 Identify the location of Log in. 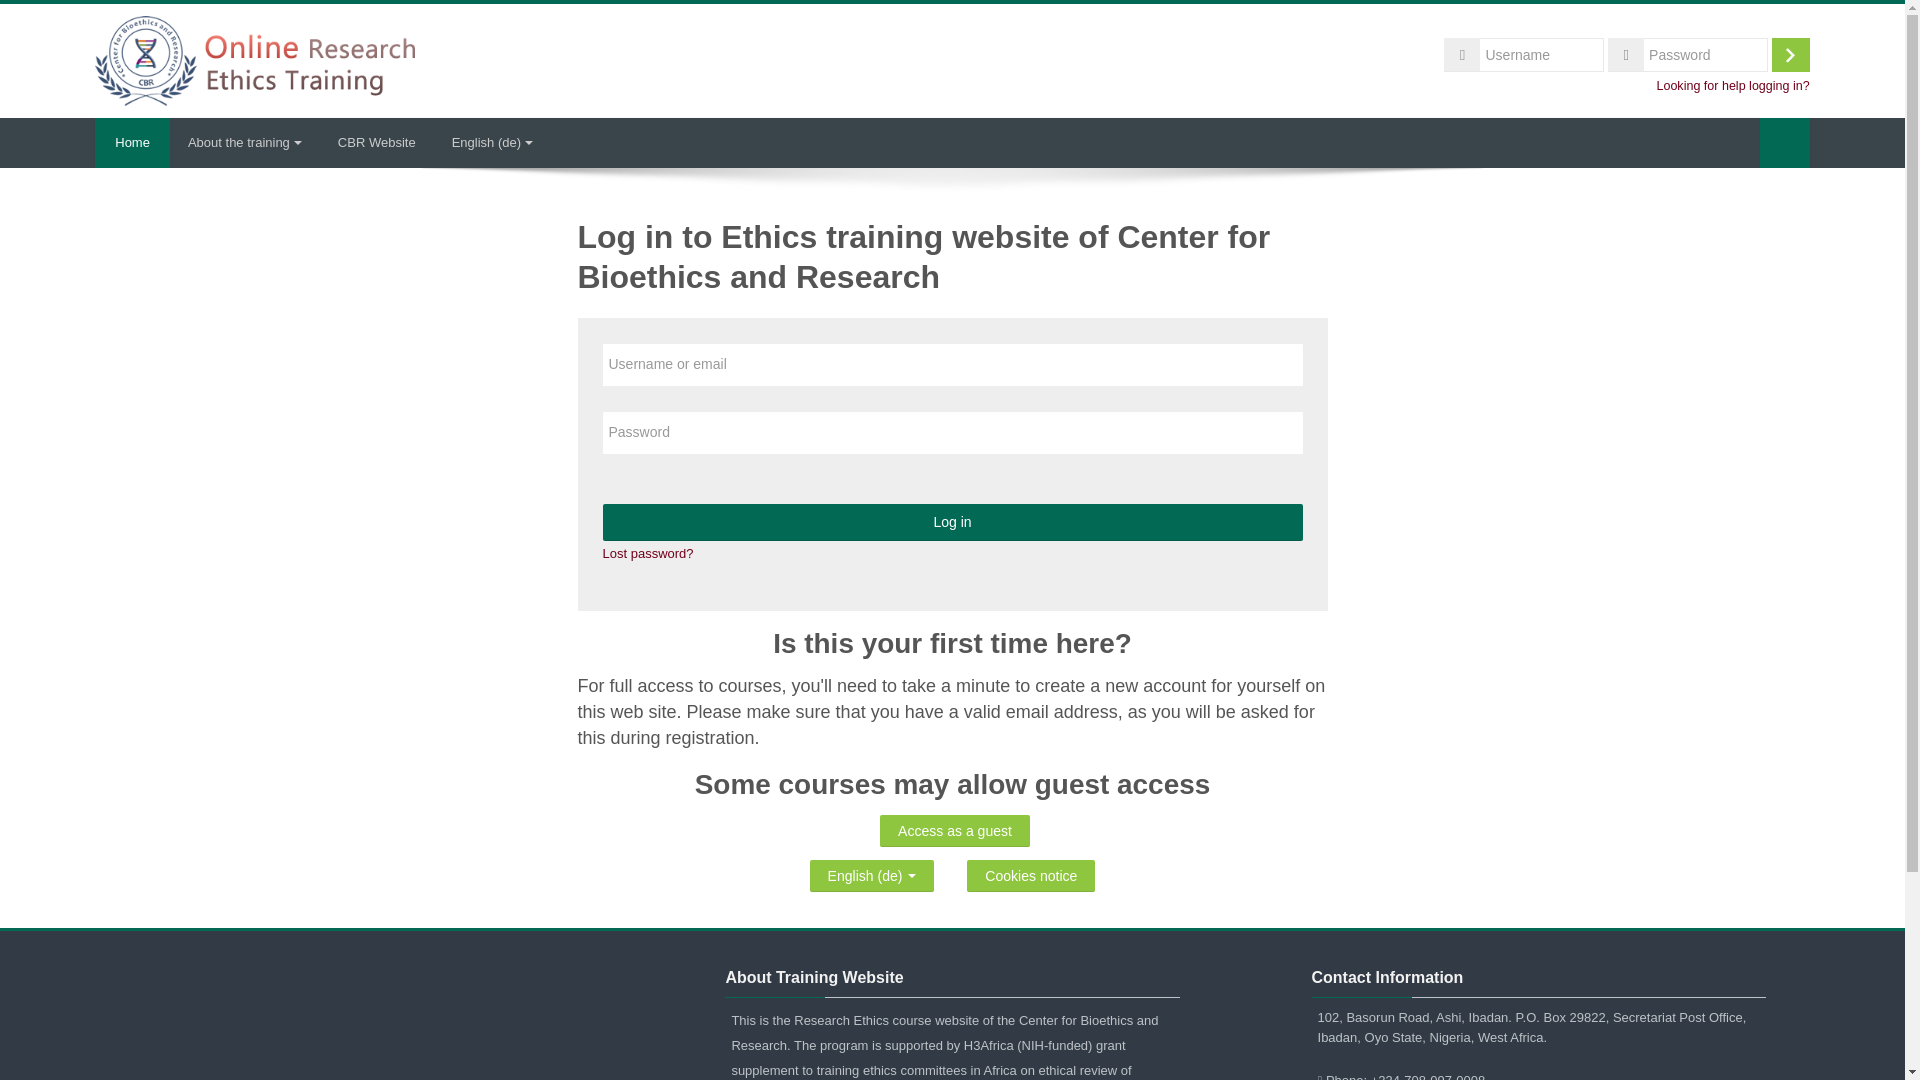
(952, 522).